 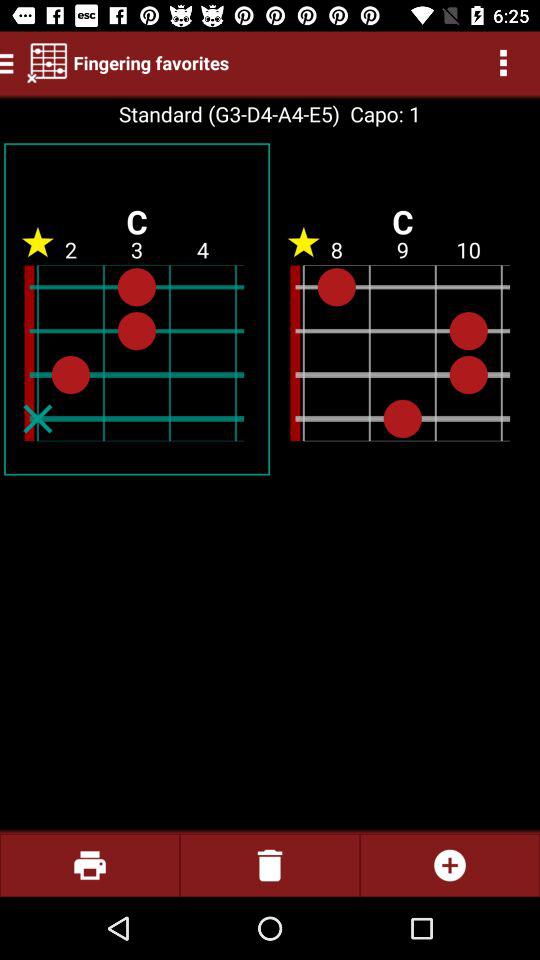 I want to click on press the   capo: 1 icon, so click(x=380, y=114).